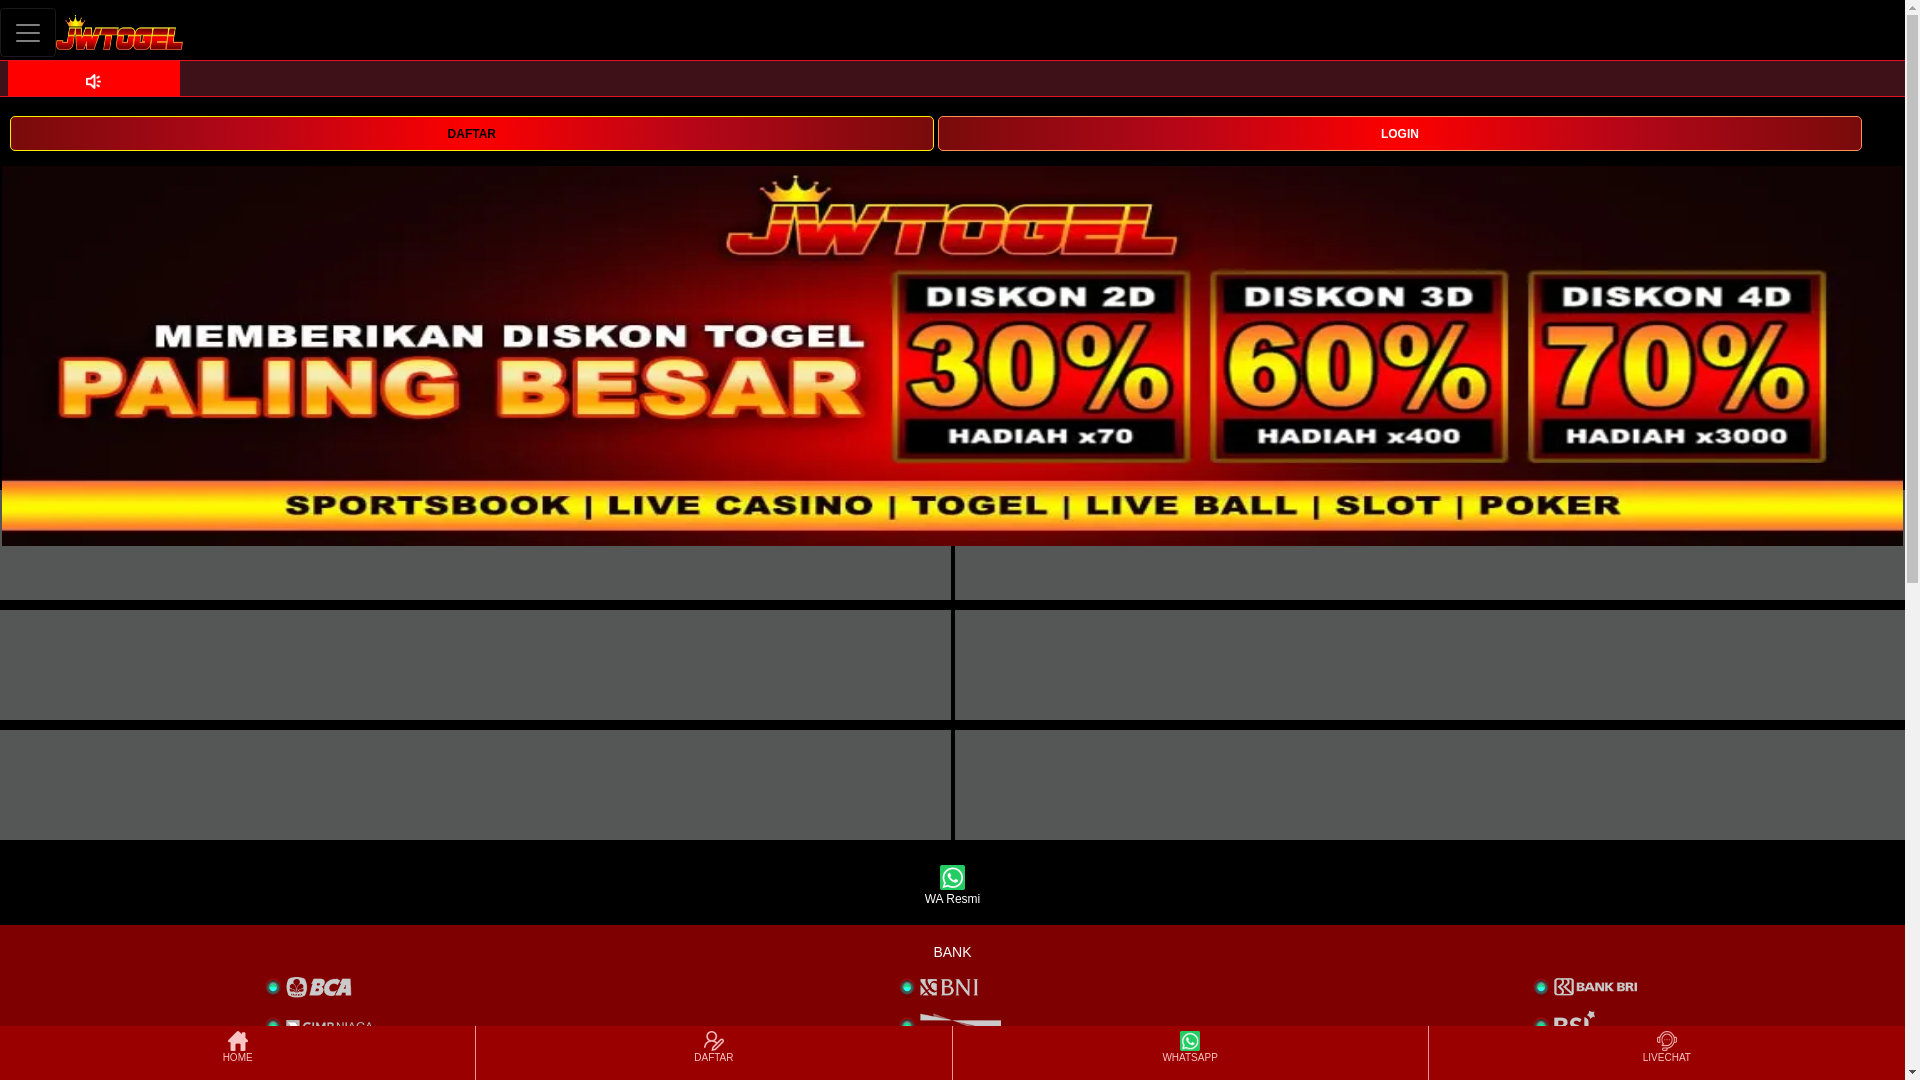 This screenshot has width=1920, height=1080. Describe the element at coordinates (471, 133) in the screenshot. I see `DAFTAR` at that location.